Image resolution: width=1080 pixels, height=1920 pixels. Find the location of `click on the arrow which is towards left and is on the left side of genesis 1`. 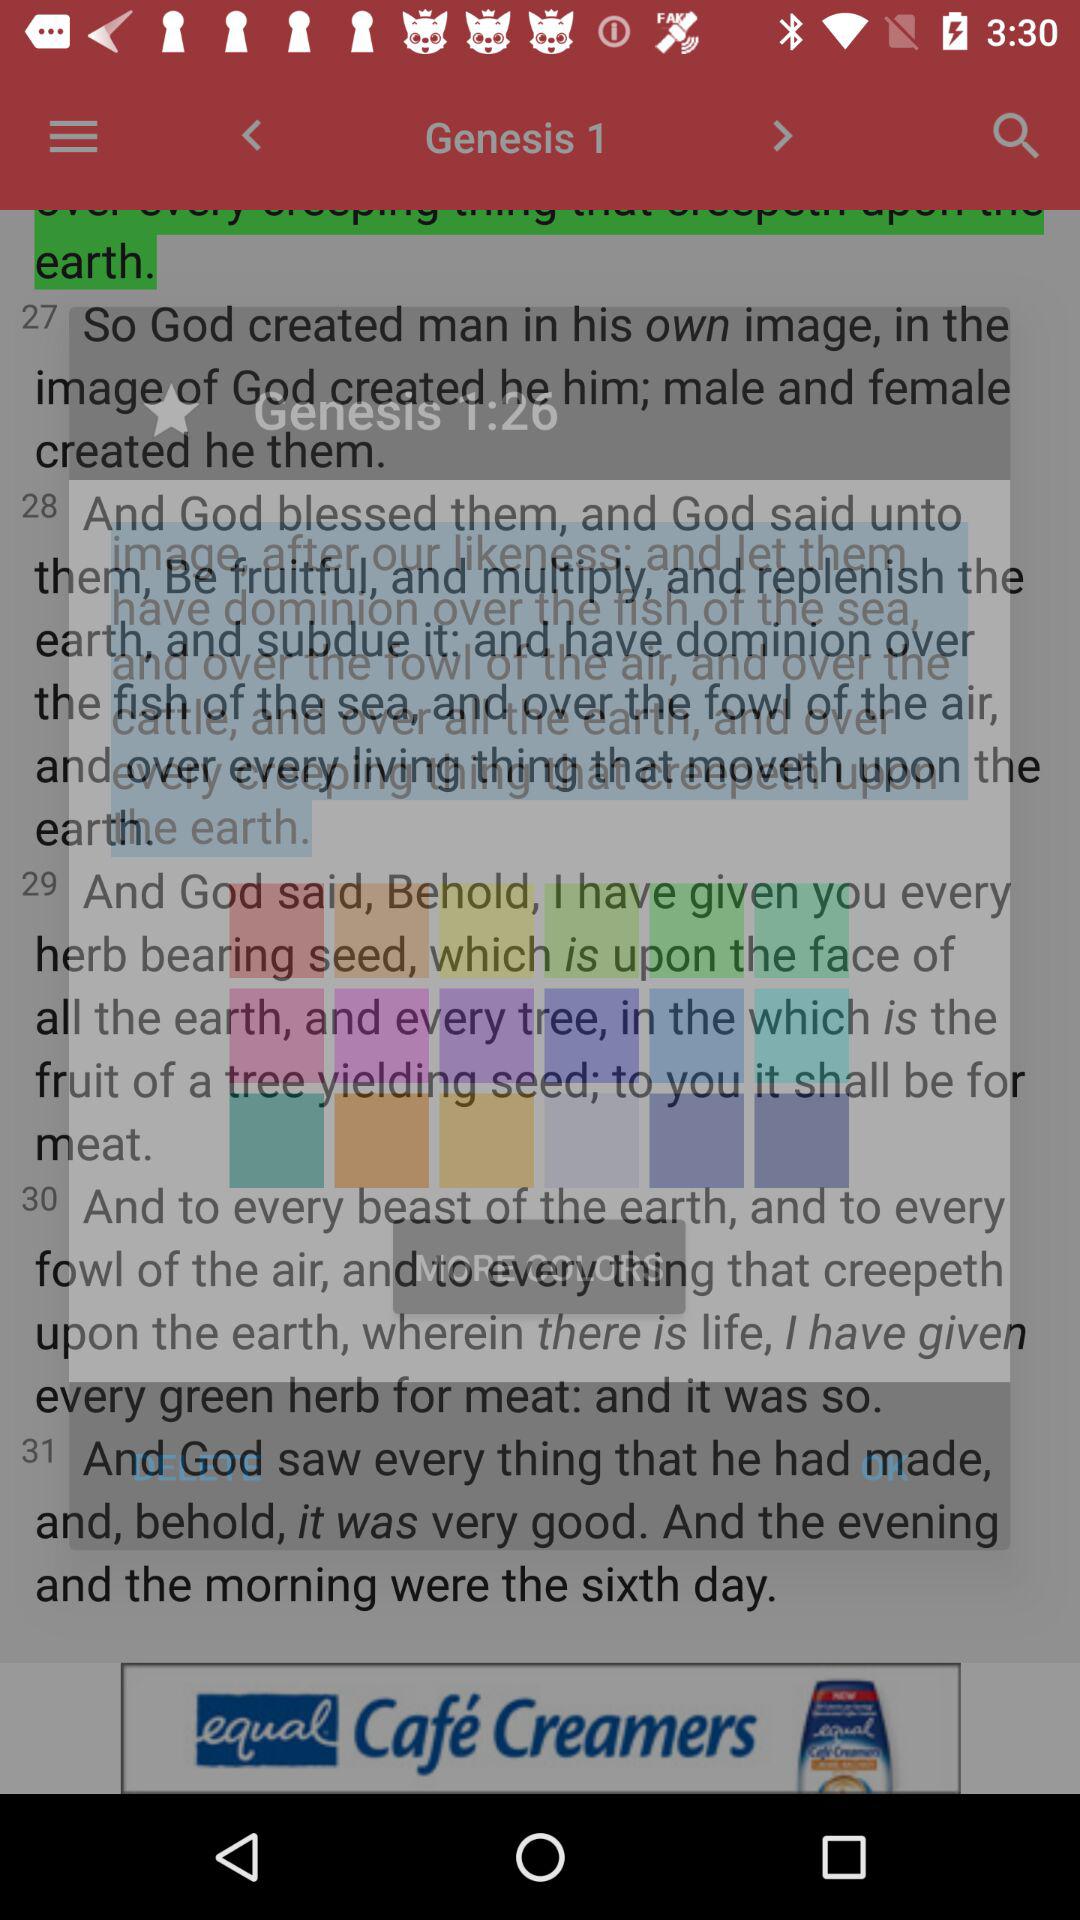

click on the arrow which is towards left and is on the left side of genesis 1 is located at coordinates (252, 136).